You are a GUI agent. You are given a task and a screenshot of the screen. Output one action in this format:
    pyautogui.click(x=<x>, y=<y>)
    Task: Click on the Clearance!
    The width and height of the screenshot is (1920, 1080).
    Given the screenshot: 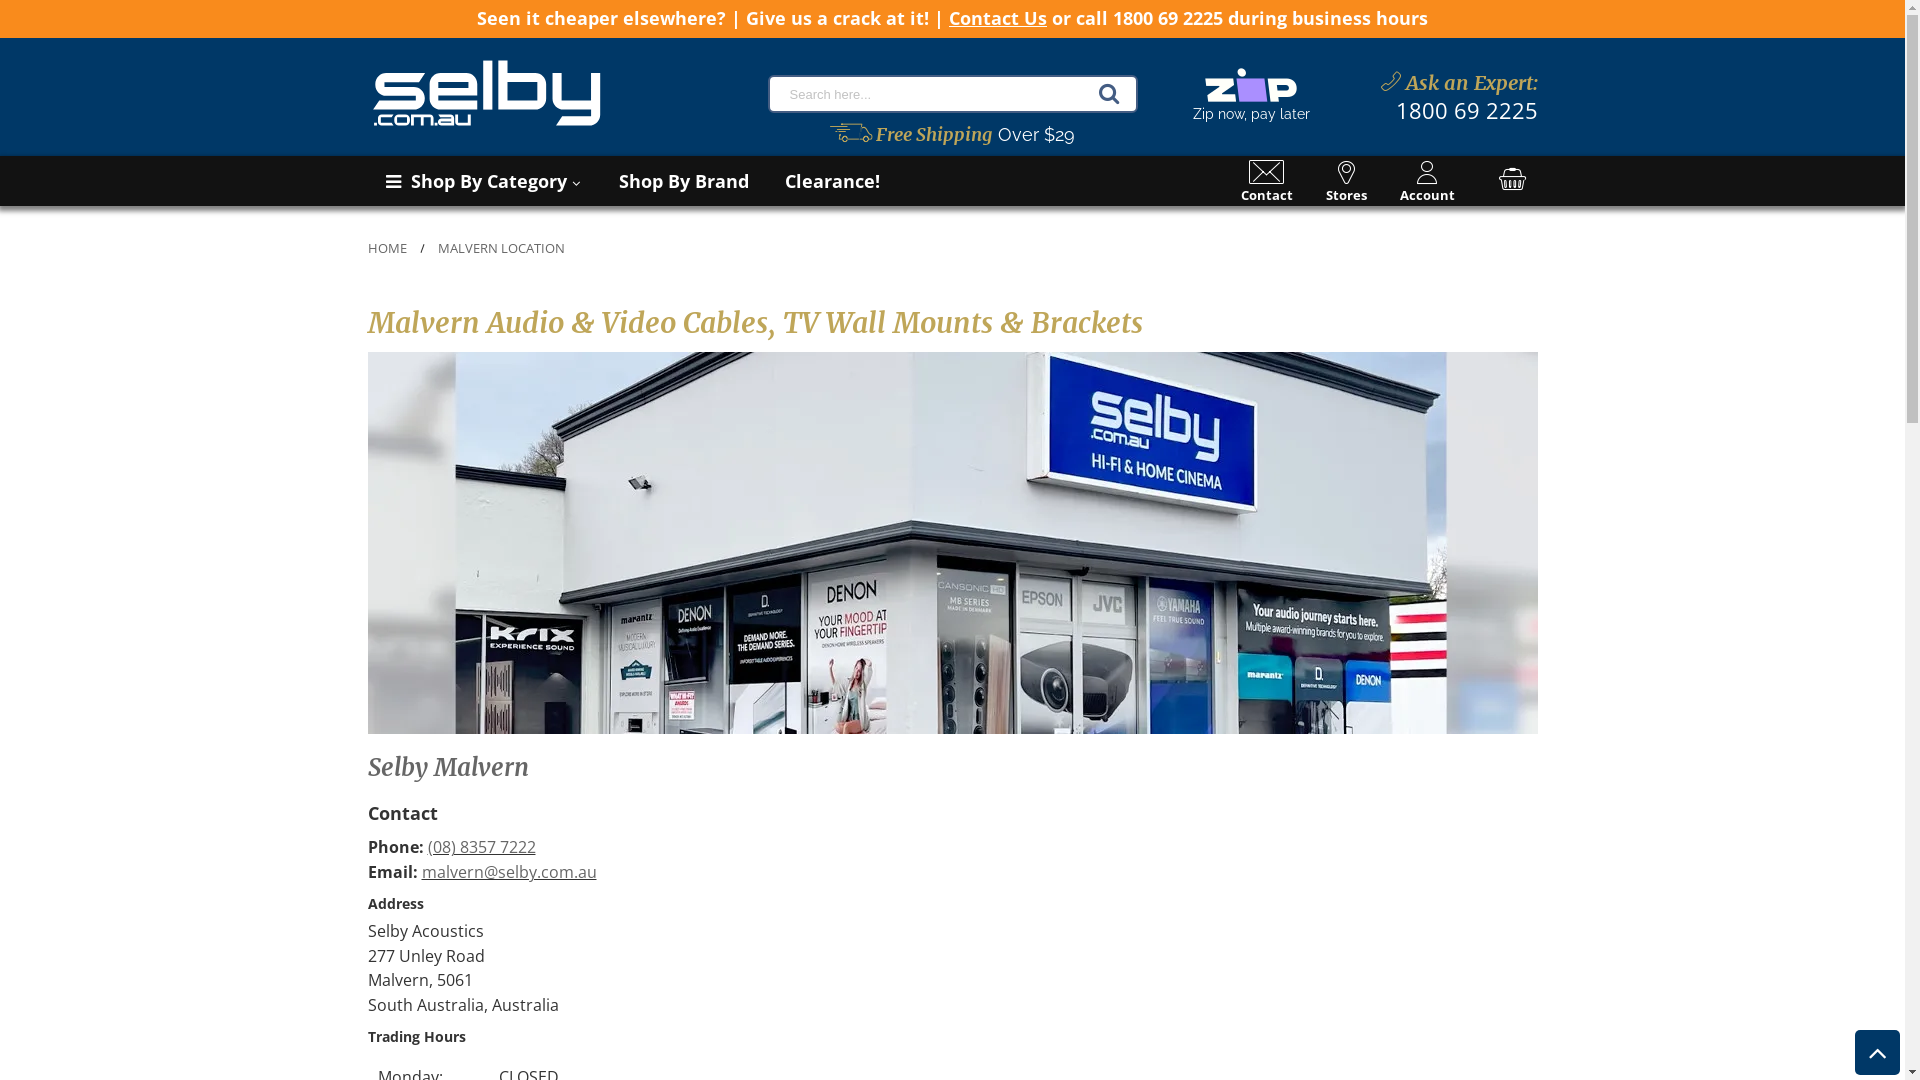 What is the action you would take?
    pyautogui.click(x=832, y=180)
    